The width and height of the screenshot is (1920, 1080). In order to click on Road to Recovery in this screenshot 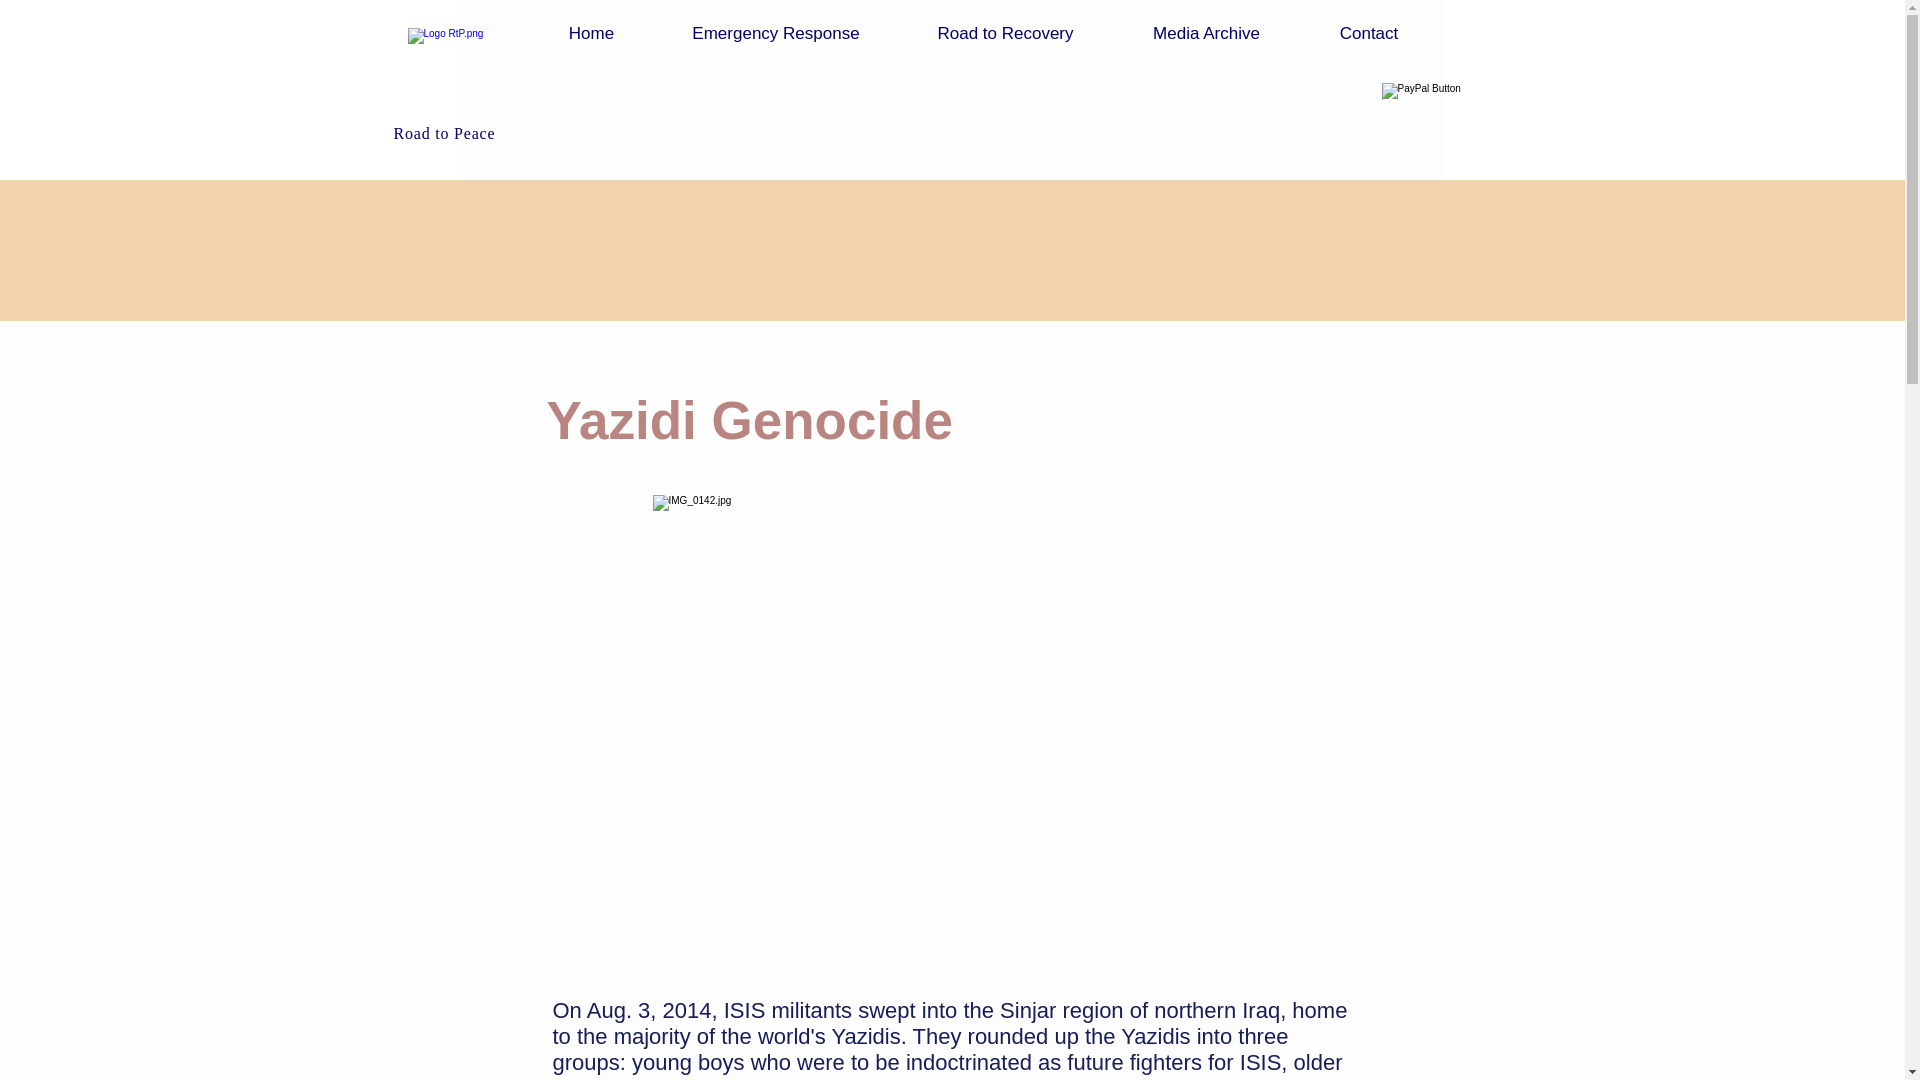, I will do `click(1004, 33)`.